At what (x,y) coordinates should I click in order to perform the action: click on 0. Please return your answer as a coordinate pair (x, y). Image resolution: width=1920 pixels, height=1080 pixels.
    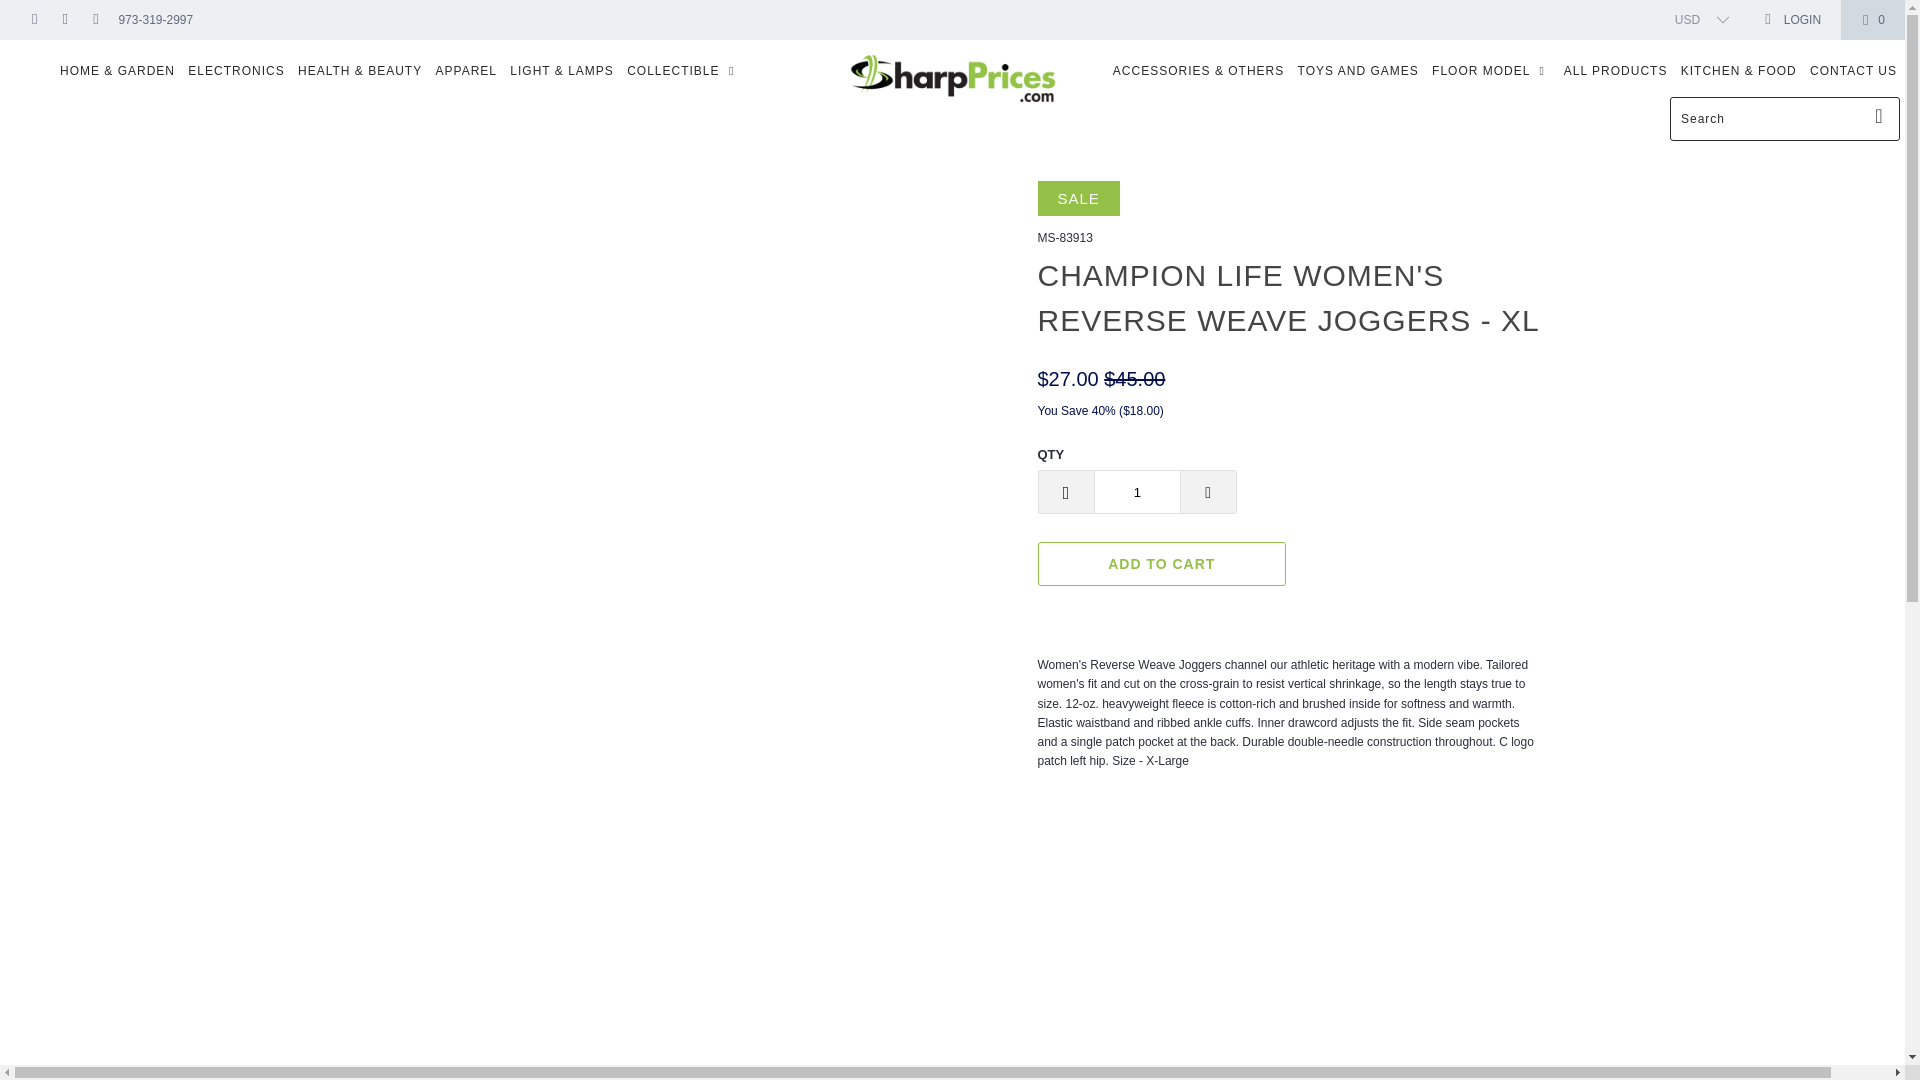
    Looking at the image, I should click on (1872, 20).